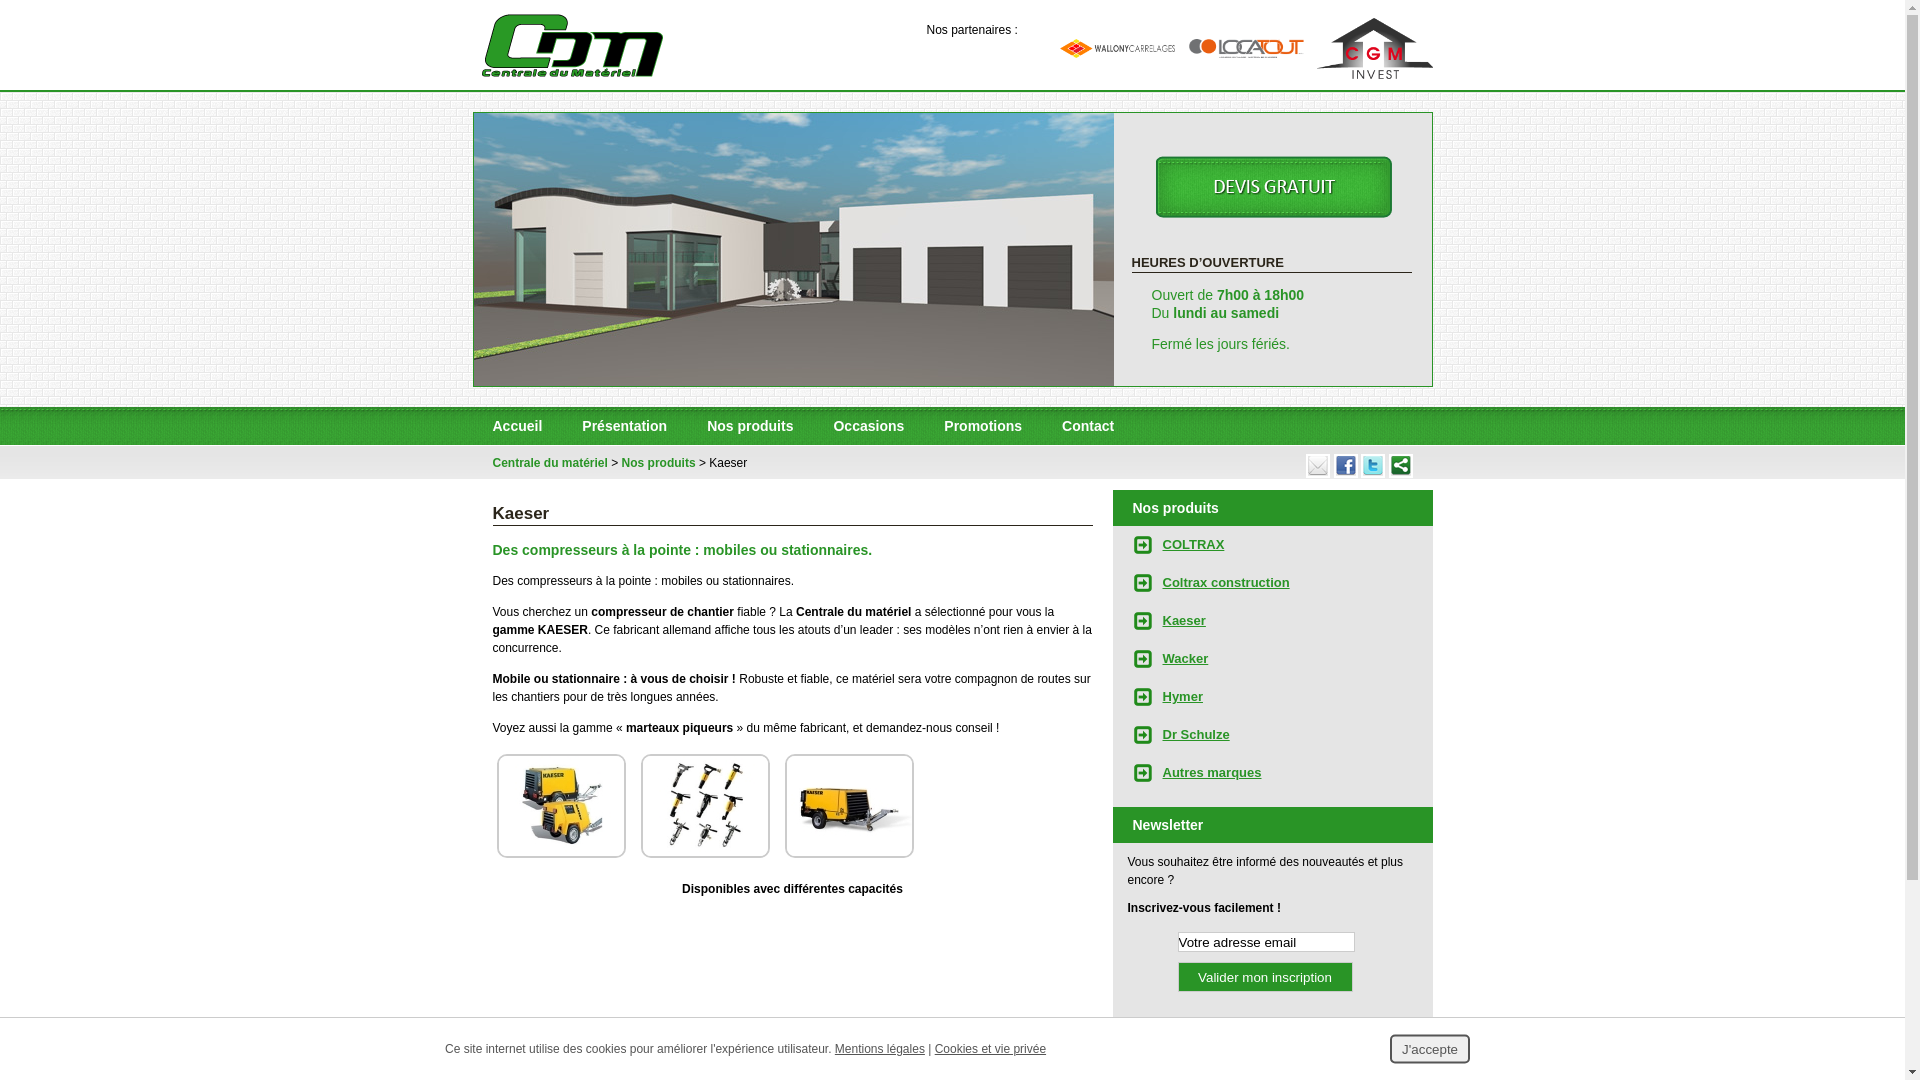 The height and width of the screenshot is (1080, 1920). Describe the element at coordinates (1271, 224) in the screenshot. I see `Contactez-nous` at that location.